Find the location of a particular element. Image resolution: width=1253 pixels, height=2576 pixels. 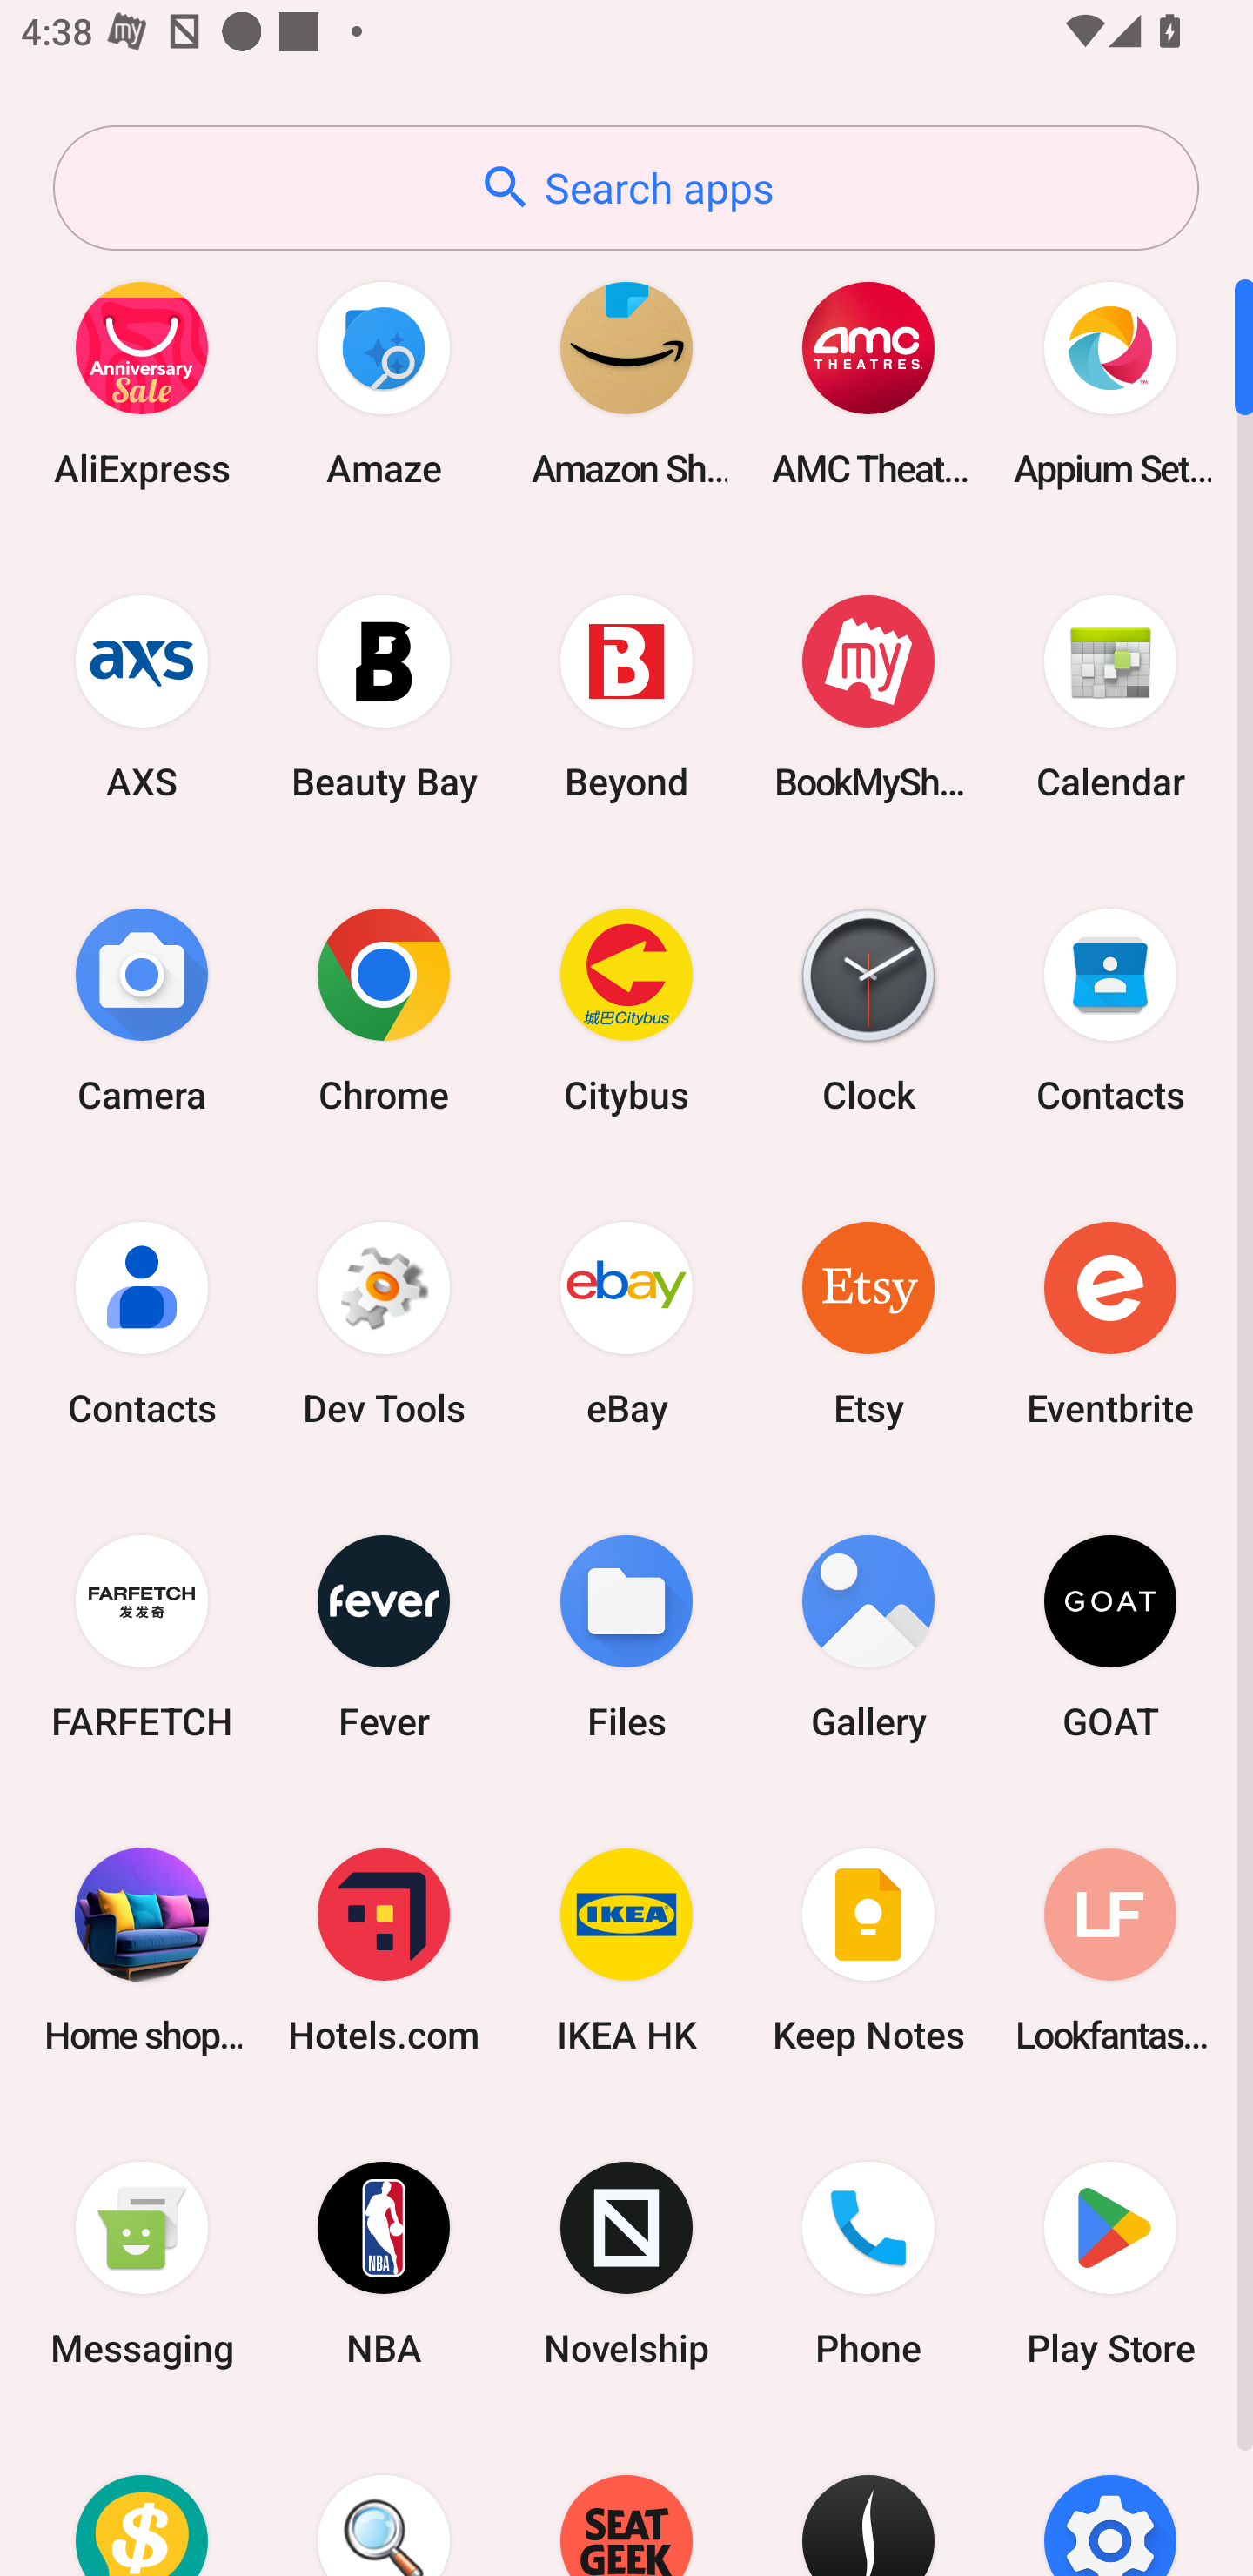

AMC Theatres is located at coordinates (868, 383).